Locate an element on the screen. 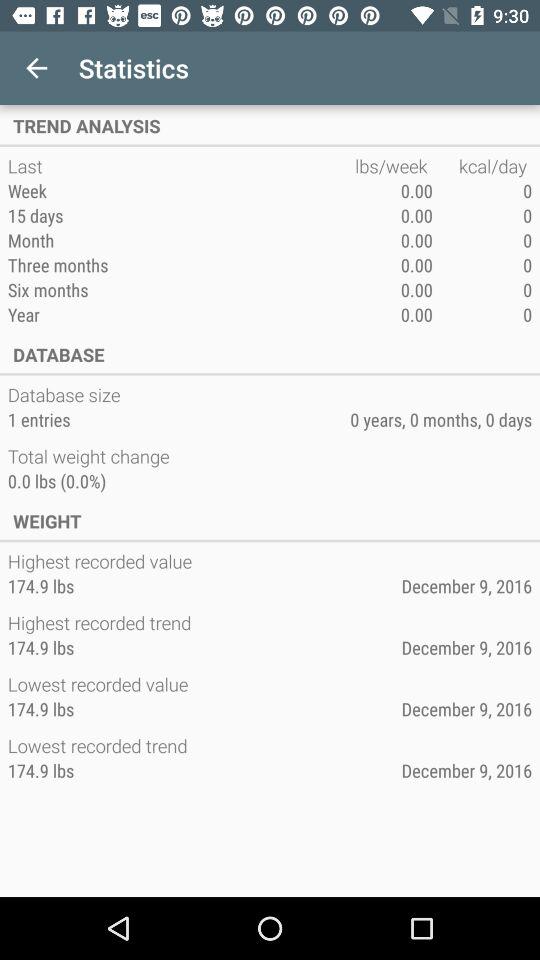  launch year is located at coordinates (181, 314).